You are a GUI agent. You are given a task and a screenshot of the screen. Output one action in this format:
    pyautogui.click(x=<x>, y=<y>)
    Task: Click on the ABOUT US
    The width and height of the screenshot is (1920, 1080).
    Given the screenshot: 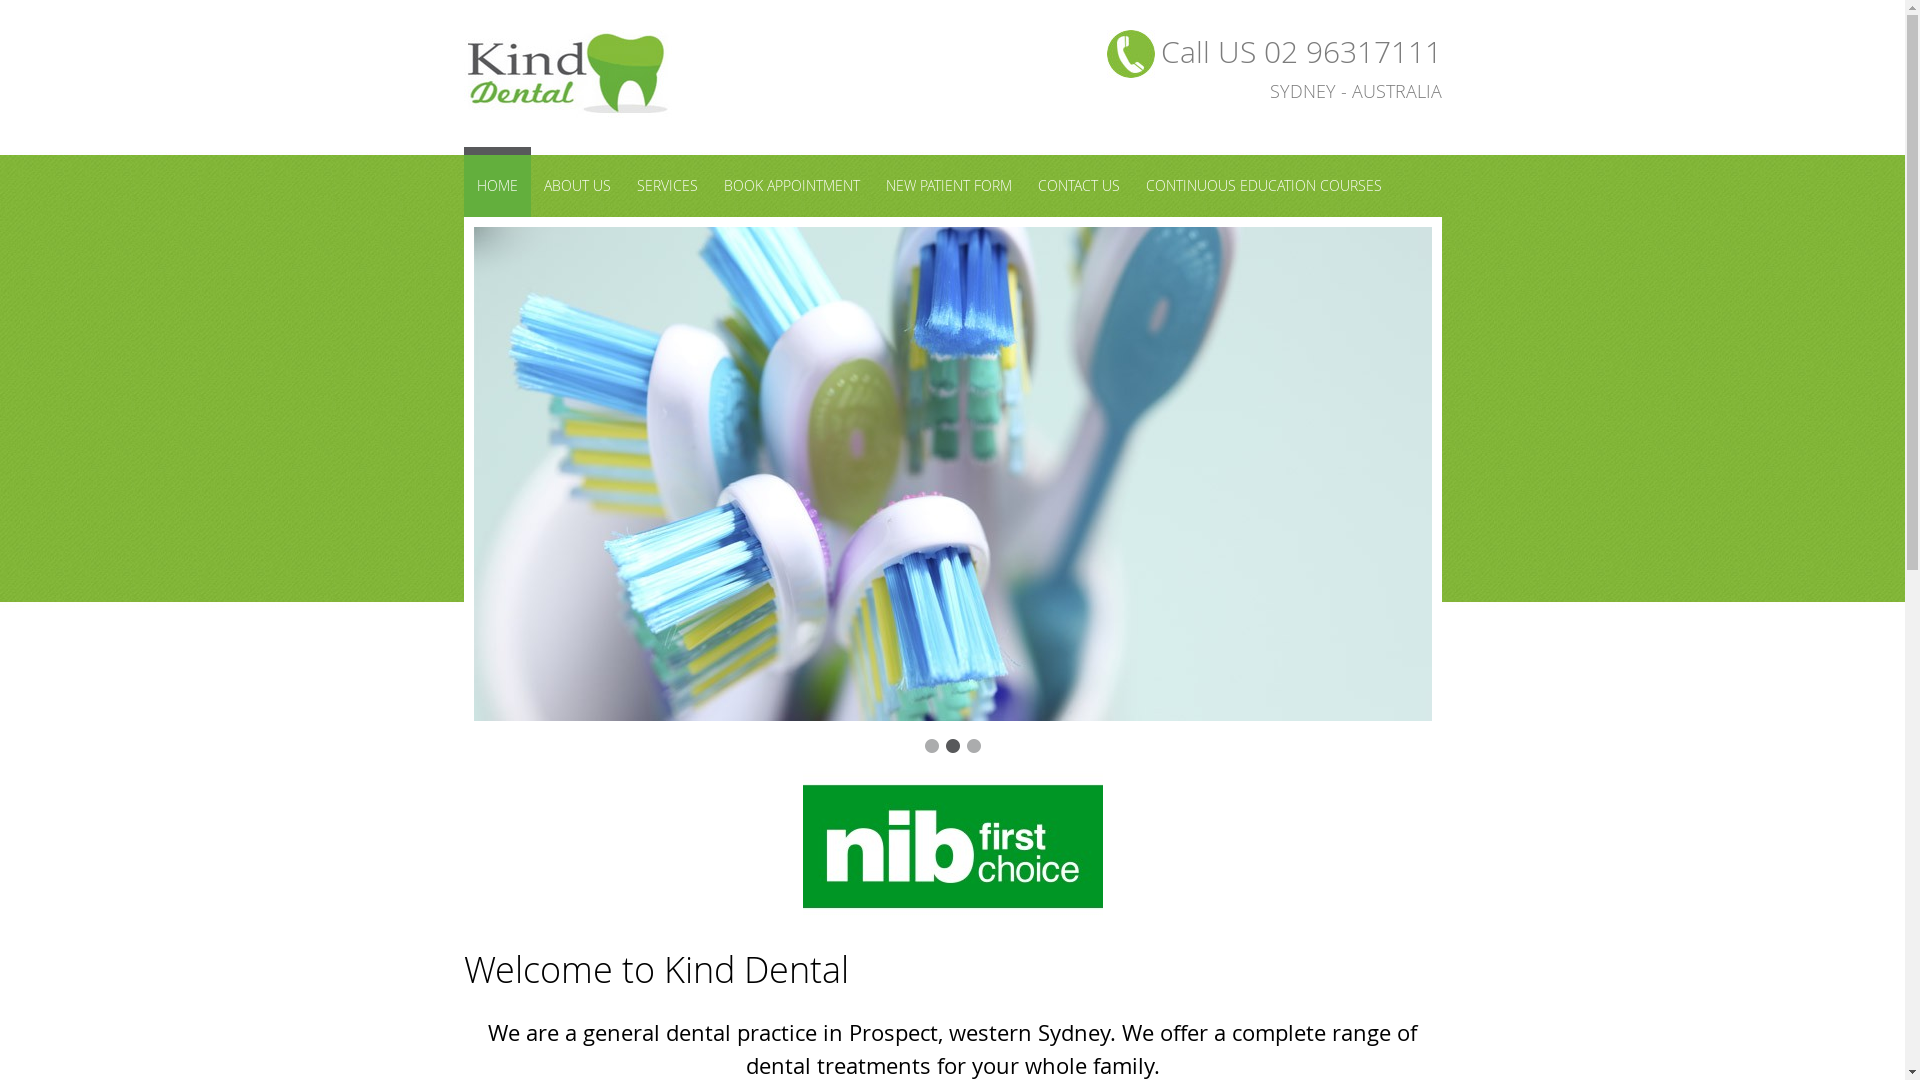 What is the action you would take?
    pyautogui.click(x=576, y=186)
    